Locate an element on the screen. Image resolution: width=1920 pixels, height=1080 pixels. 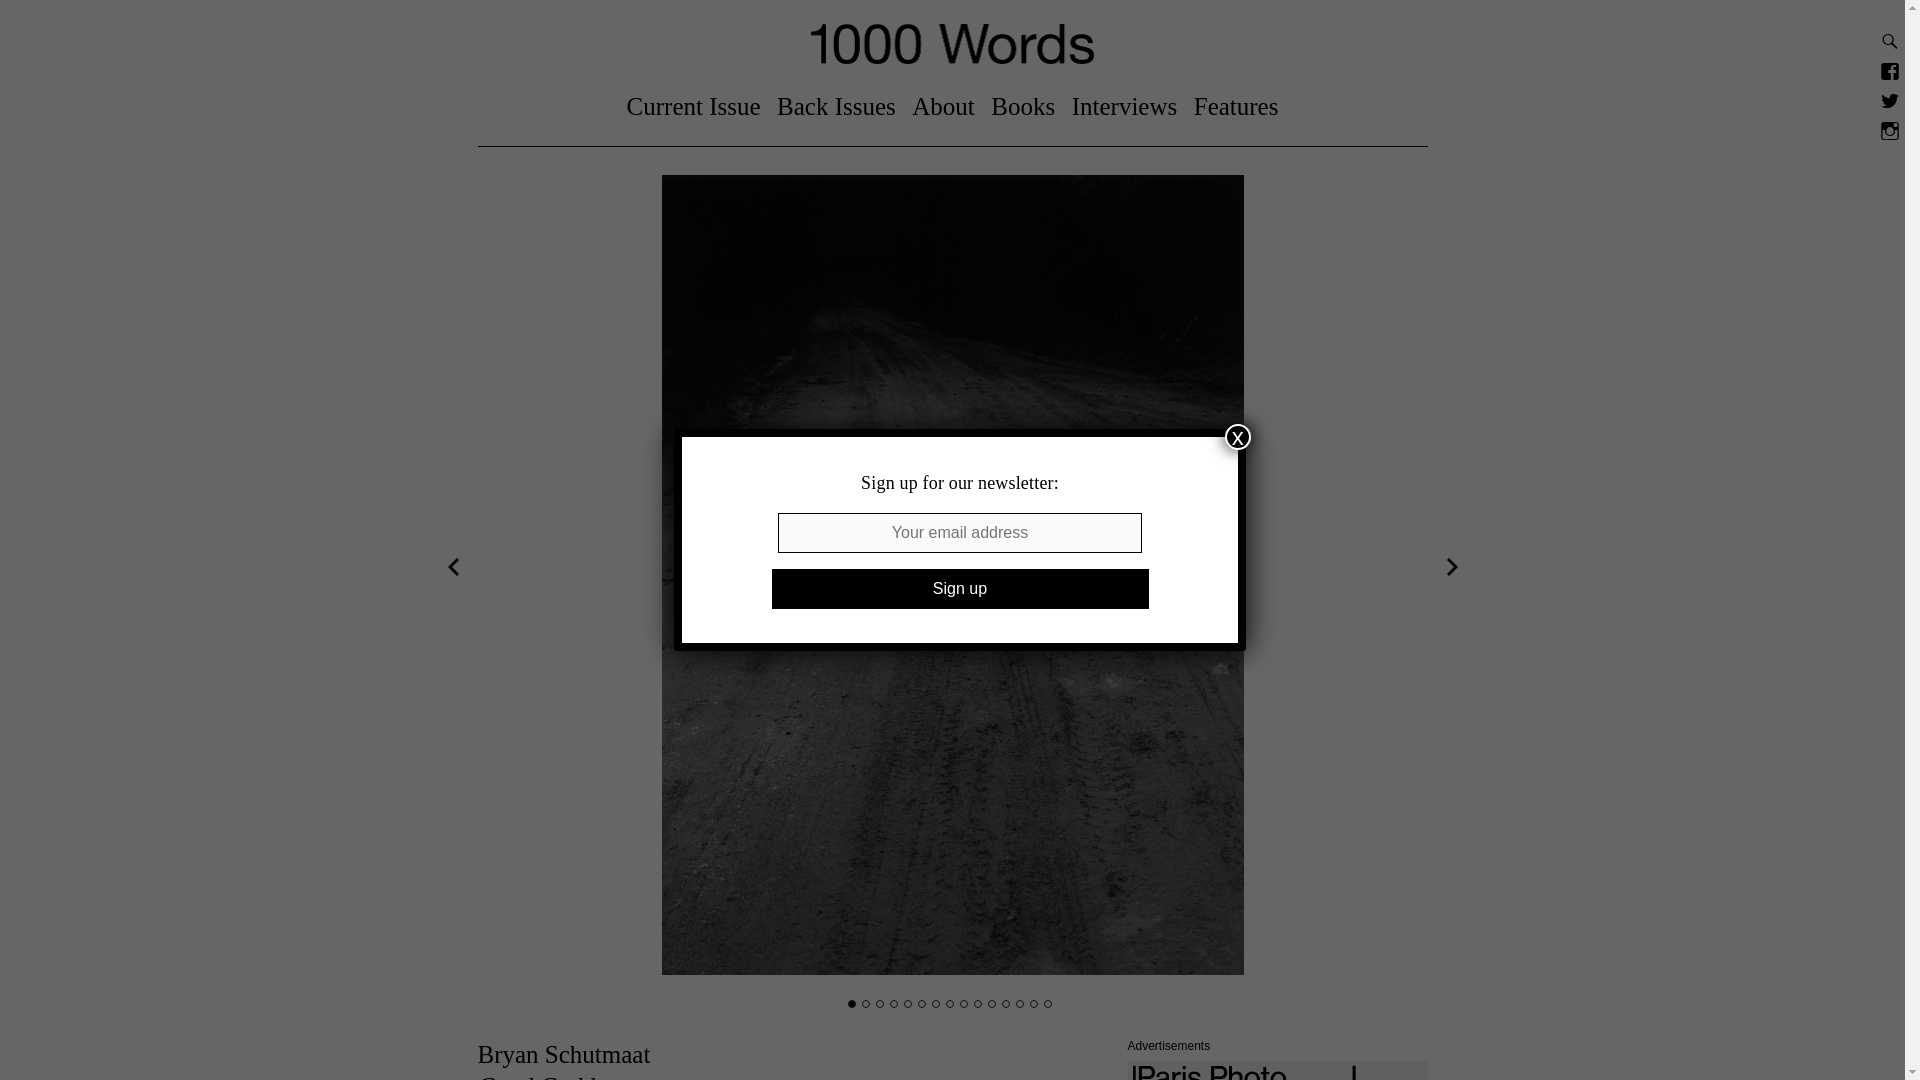
Back Issues is located at coordinates (836, 106).